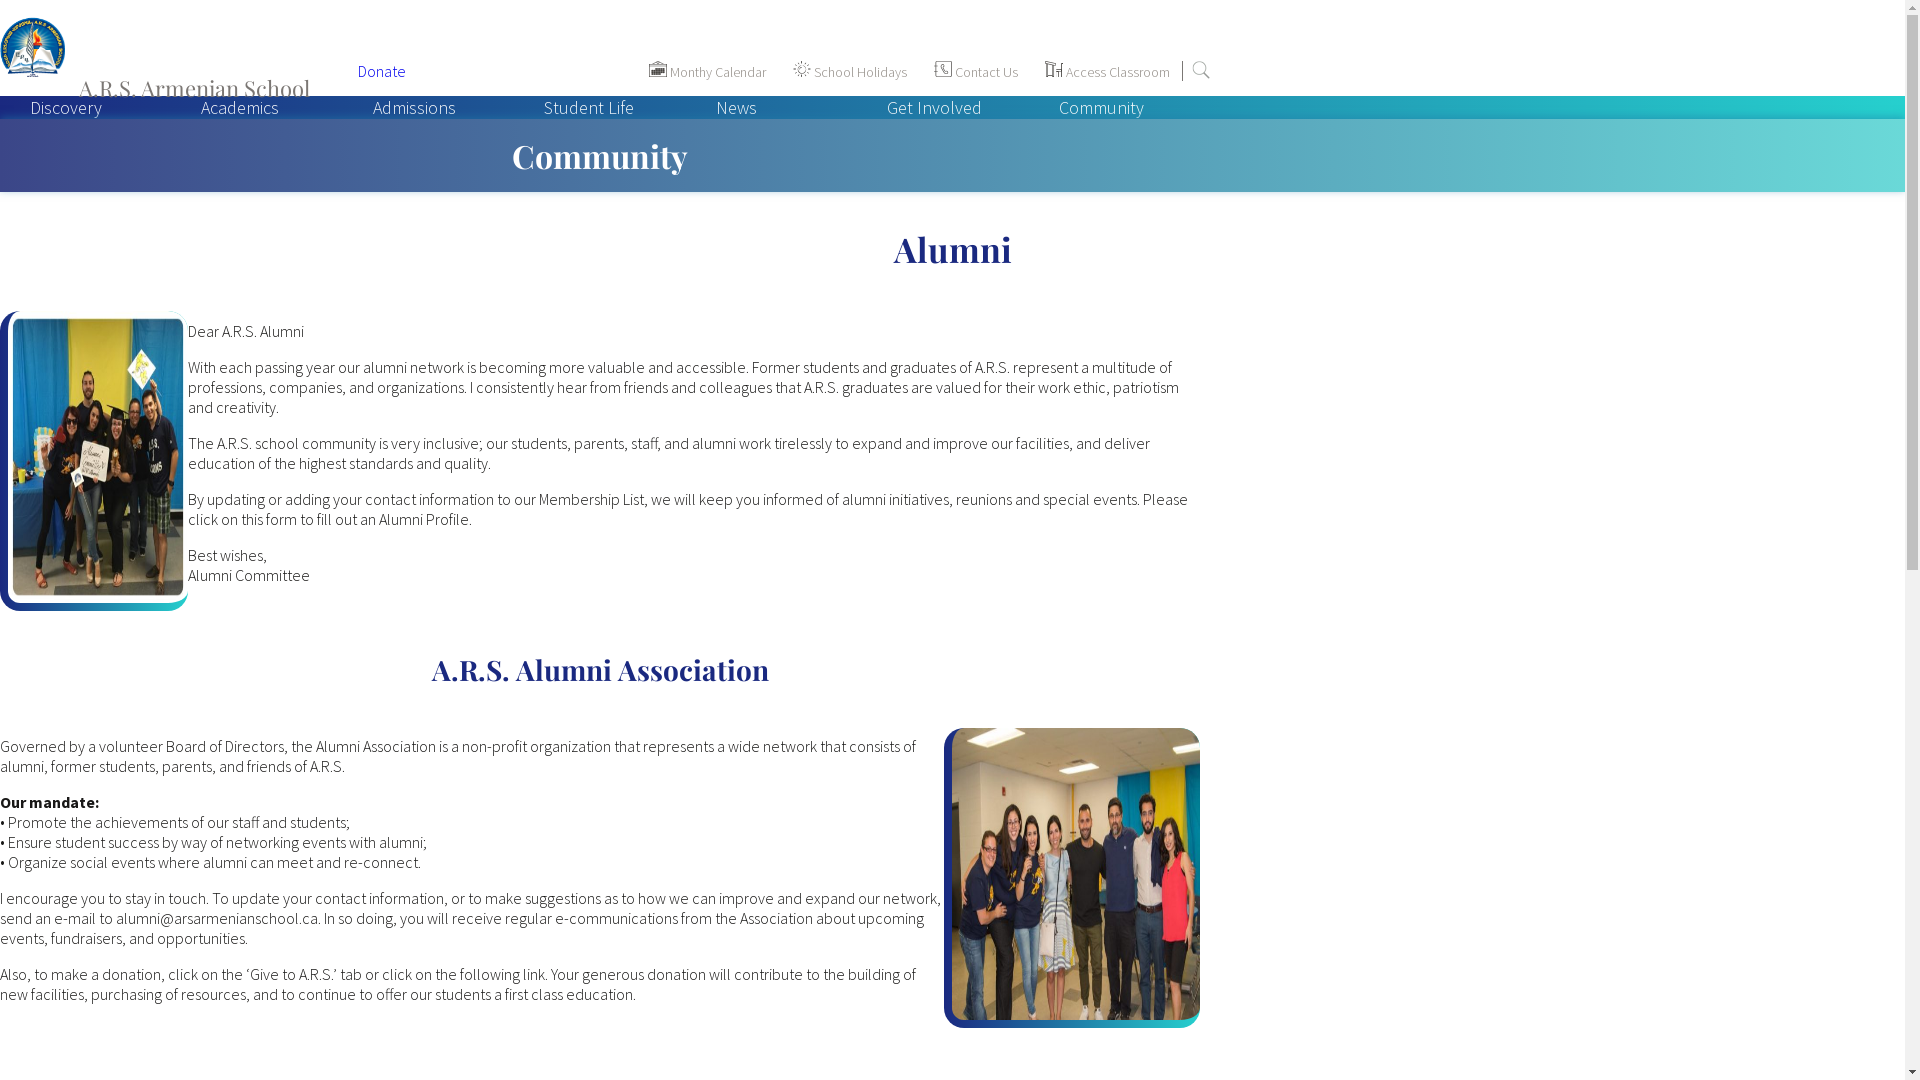 Image resolution: width=1920 pixels, height=1080 pixels. What do you see at coordinates (736, 107) in the screenshot?
I see `News` at bounding box center [736, 107].